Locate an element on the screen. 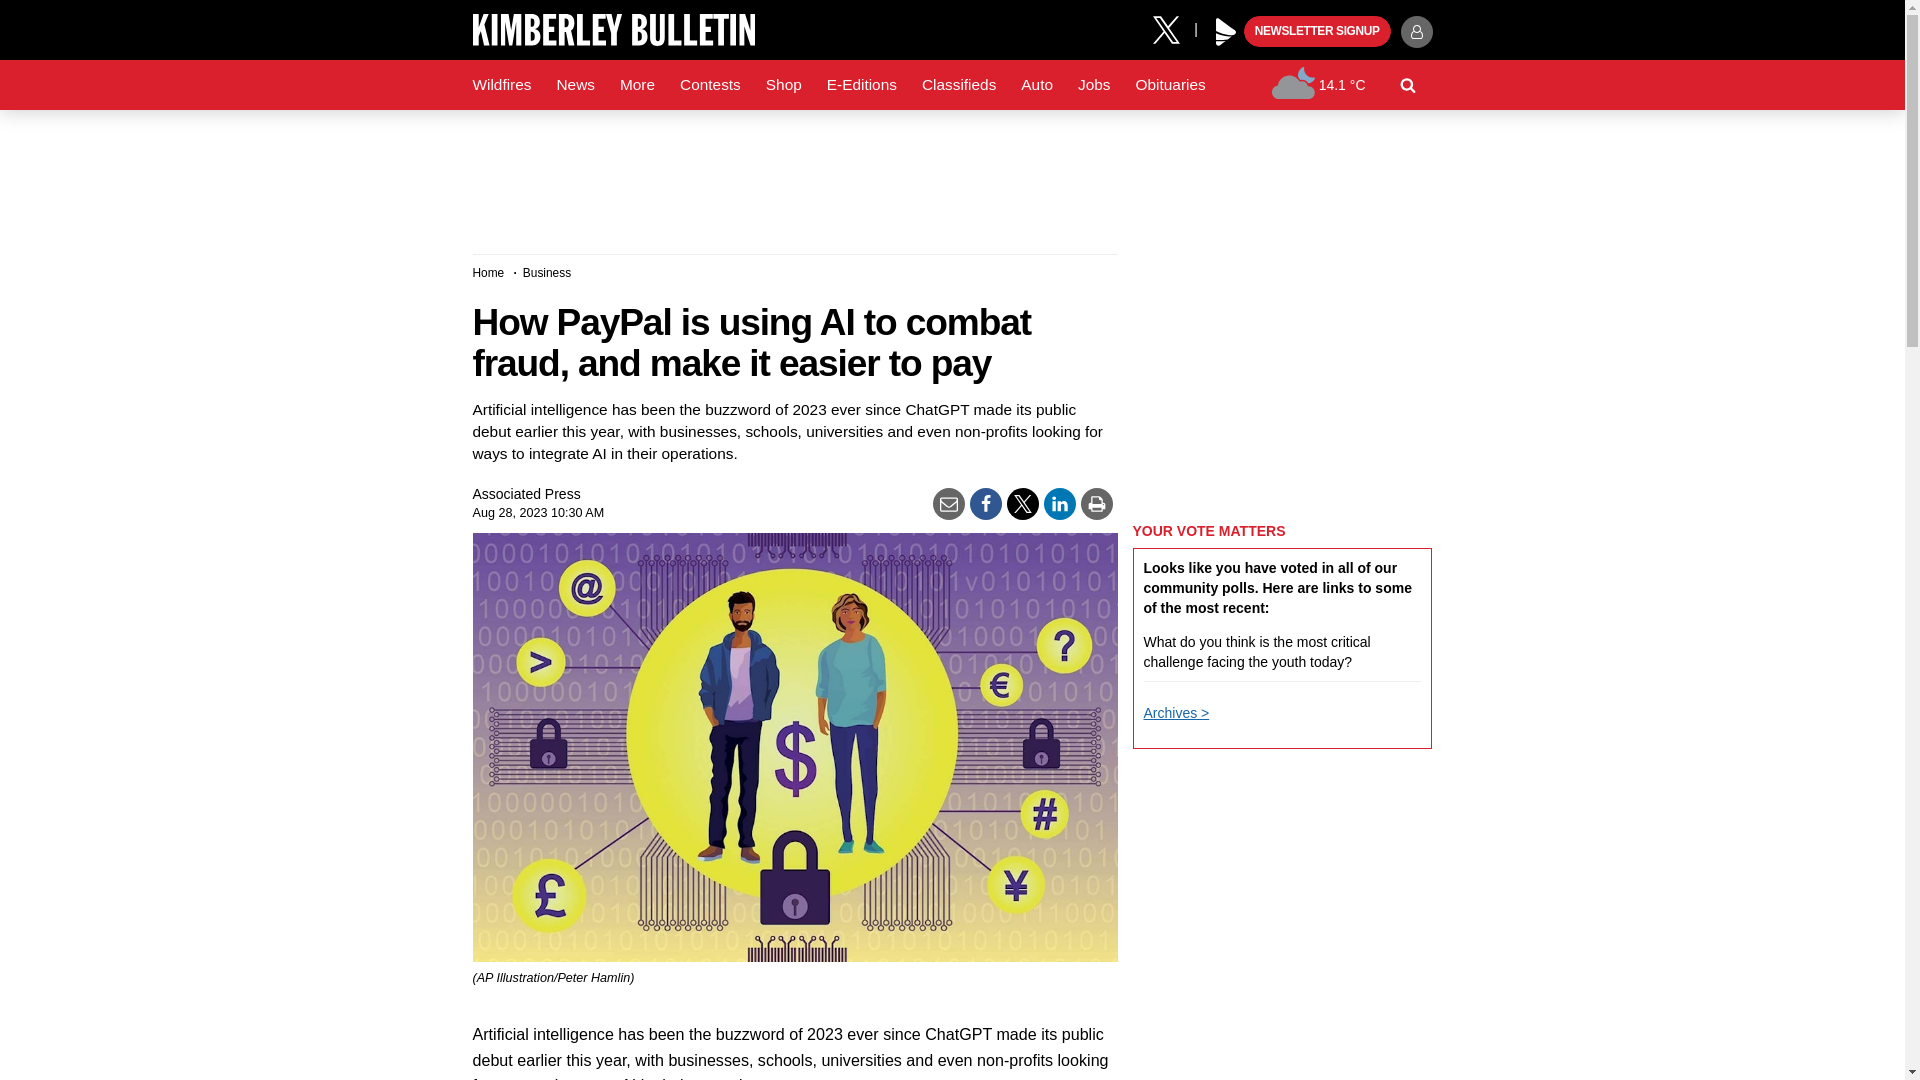 The image size is (1920, 1080). Wildfires is located at coordinates (502, 85).